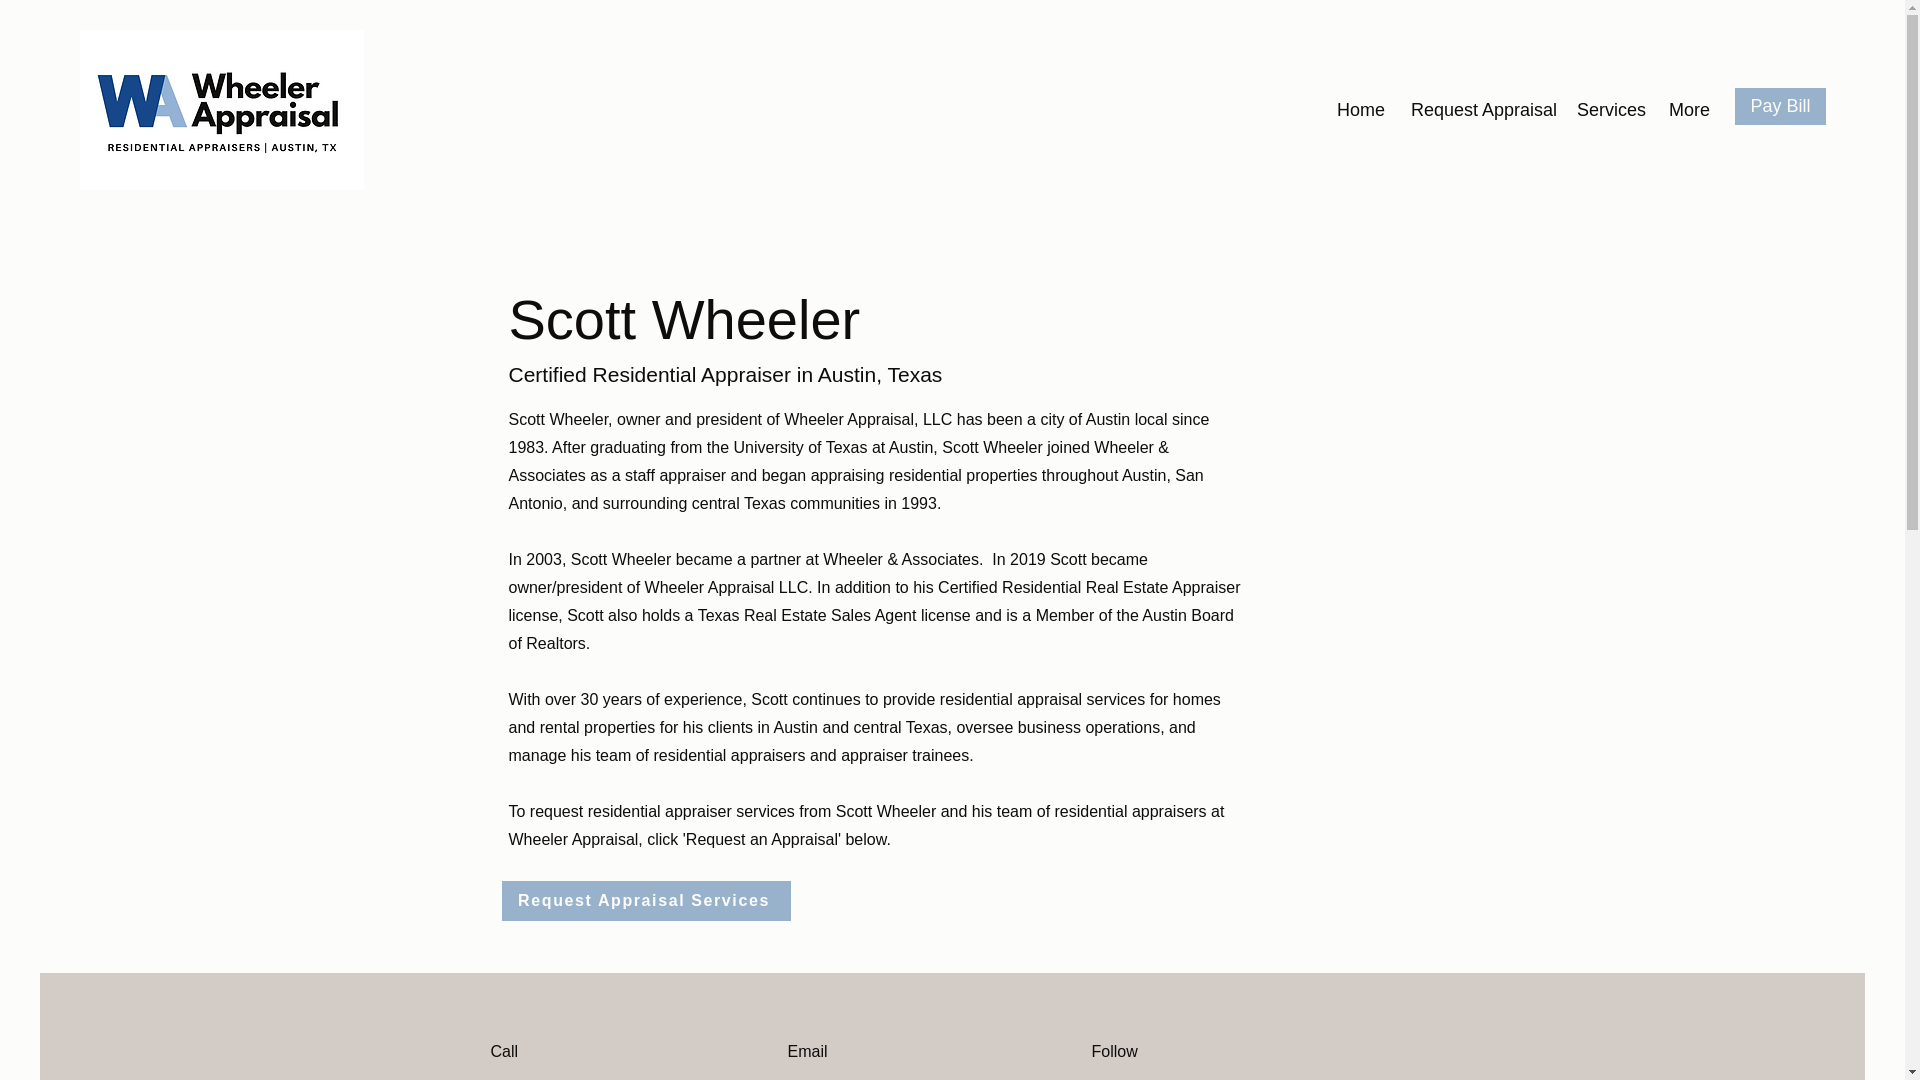 This screenshot has width=1920, height=1080. I want to click on Scott Wheeler, so click(558, 419).